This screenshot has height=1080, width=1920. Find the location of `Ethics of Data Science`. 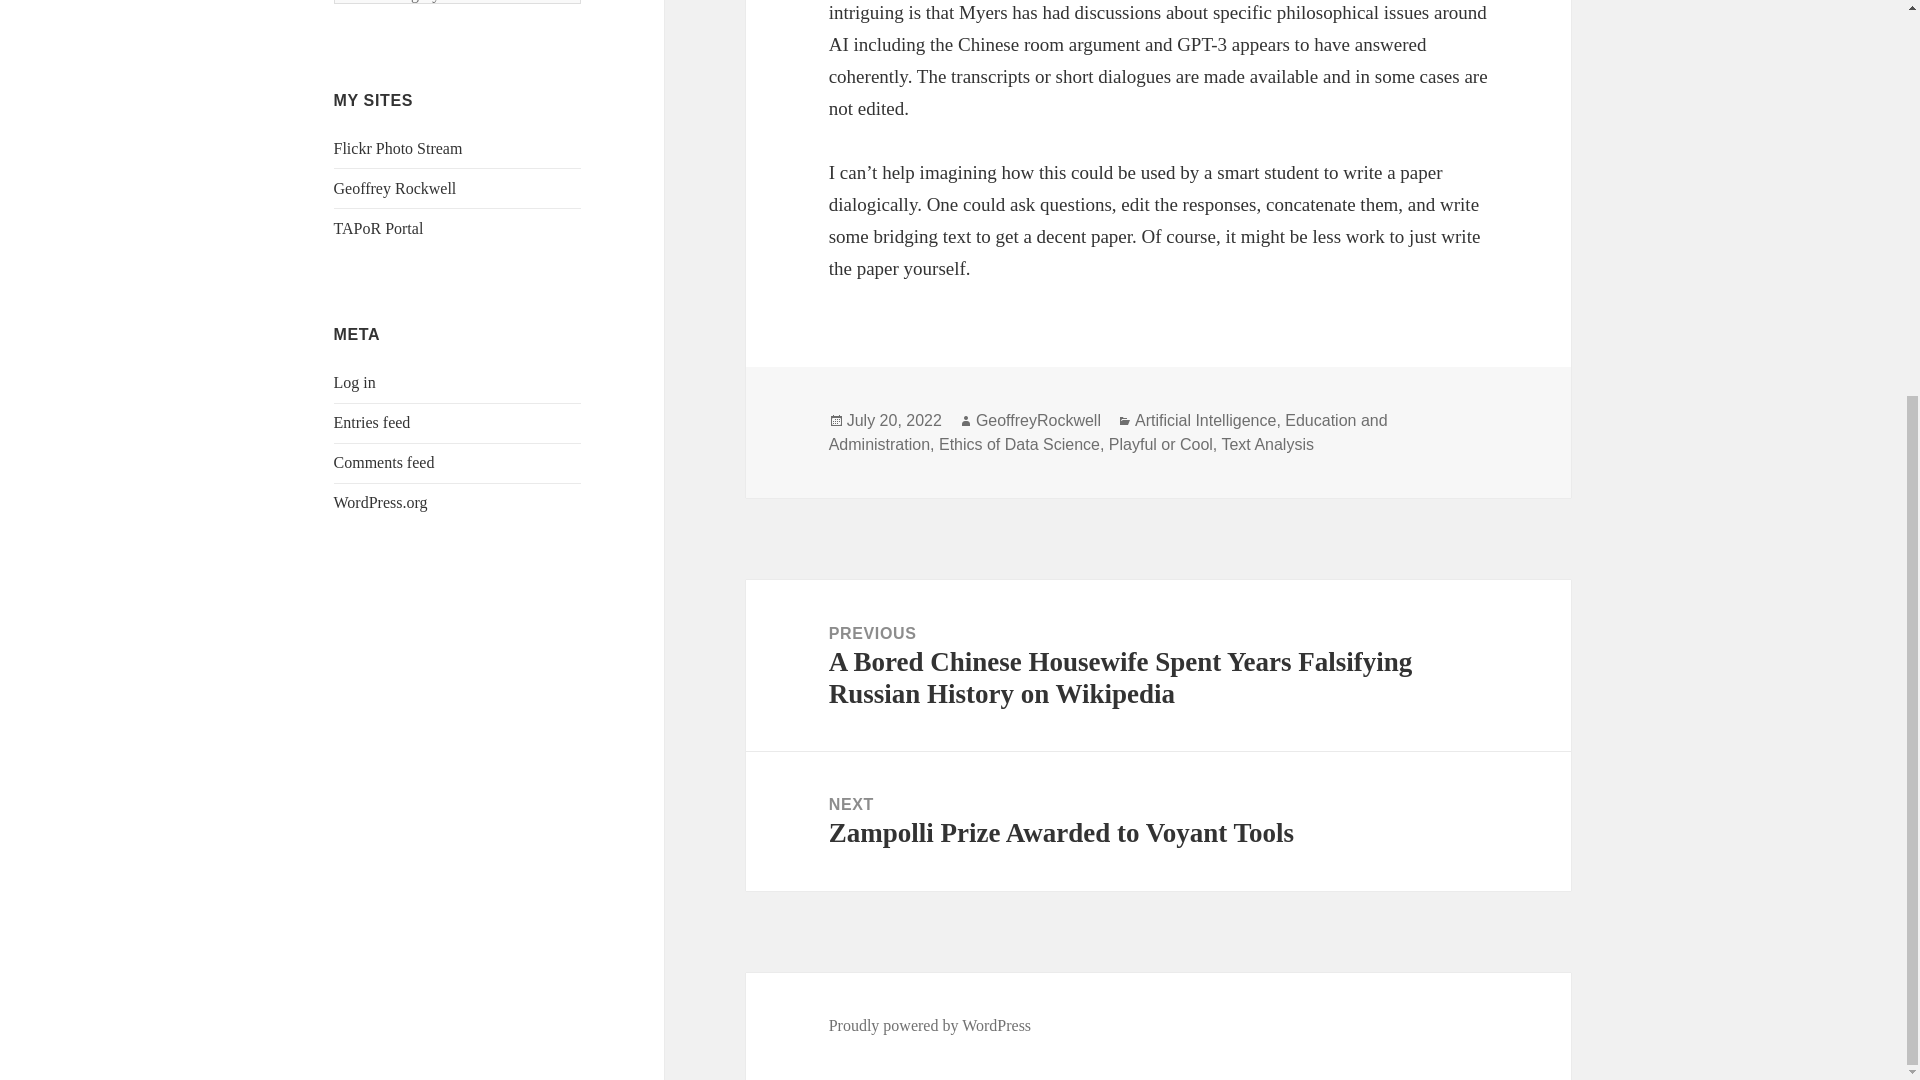

Ethics of Data Science is located at coordinates (1158, 821).